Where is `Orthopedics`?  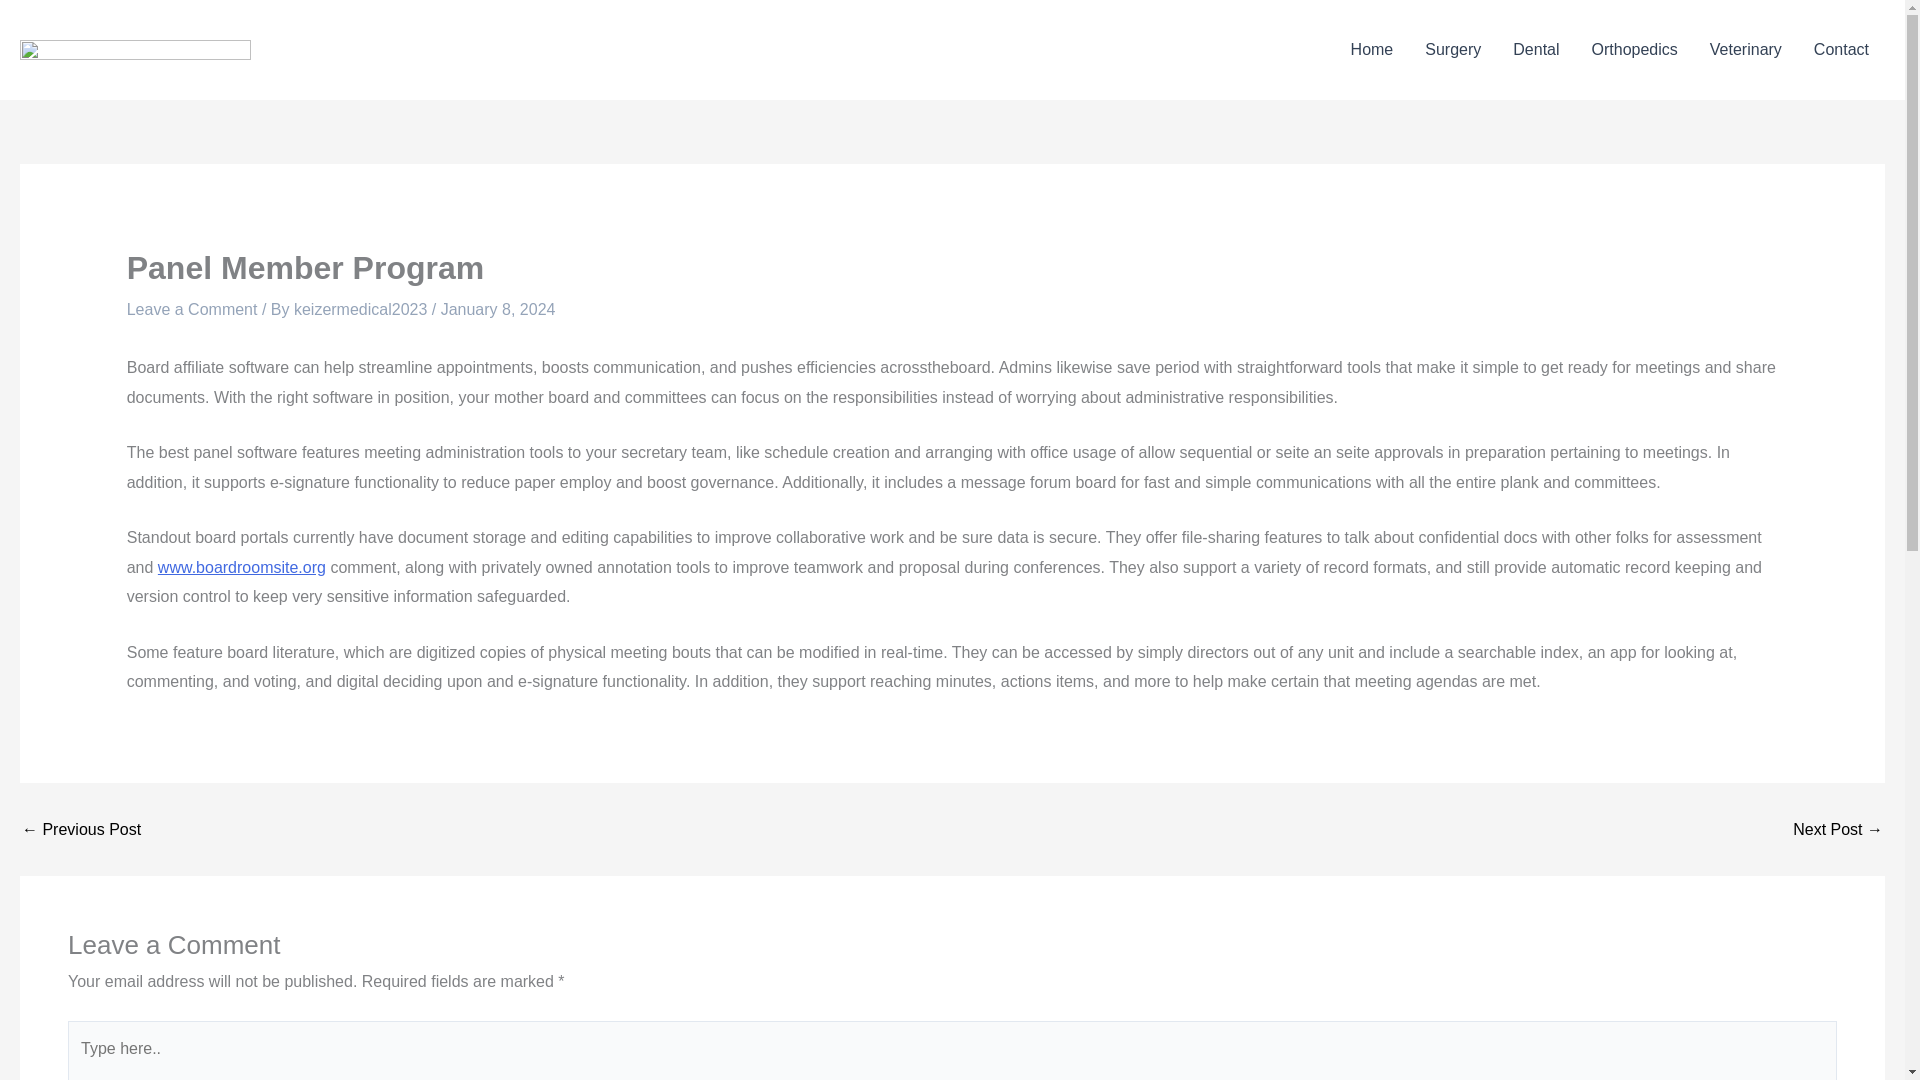
Orthopedics is located at coordinates (1634, 50).